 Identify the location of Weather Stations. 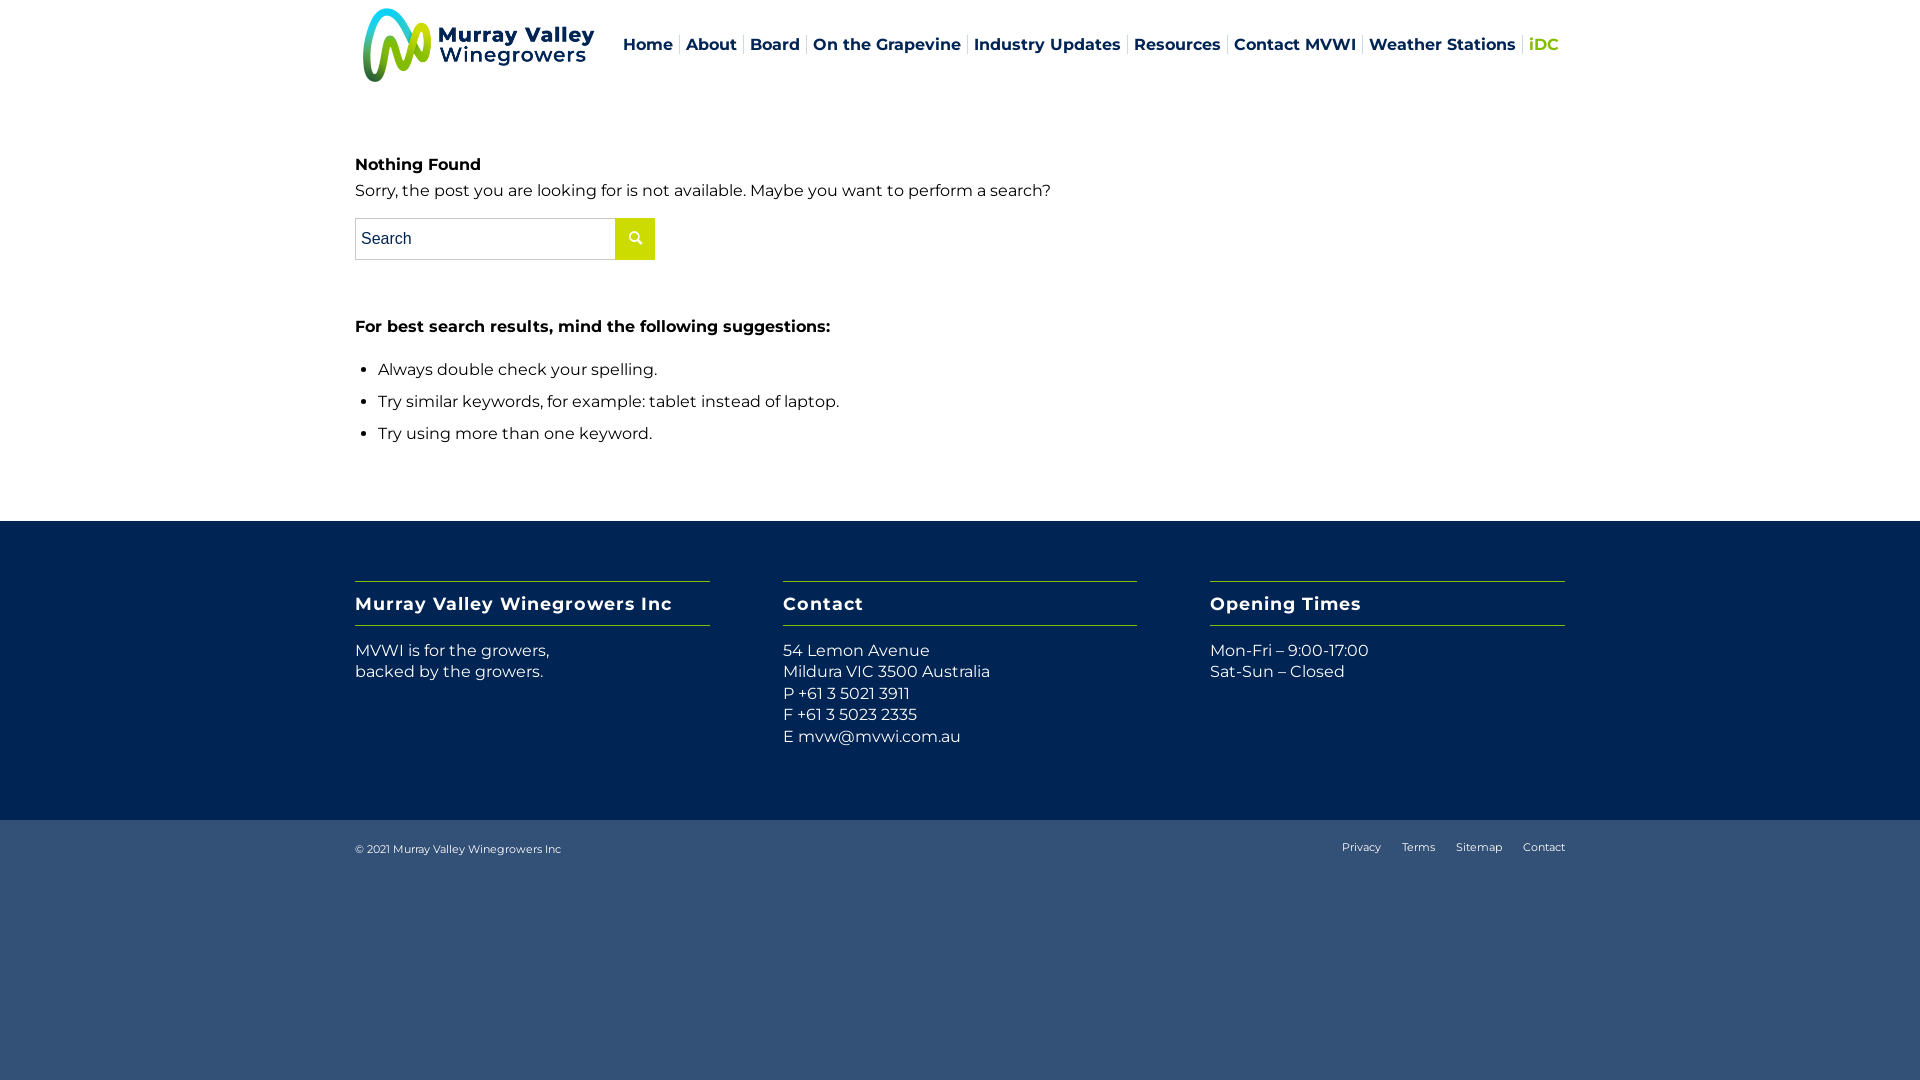
(1442, 45).